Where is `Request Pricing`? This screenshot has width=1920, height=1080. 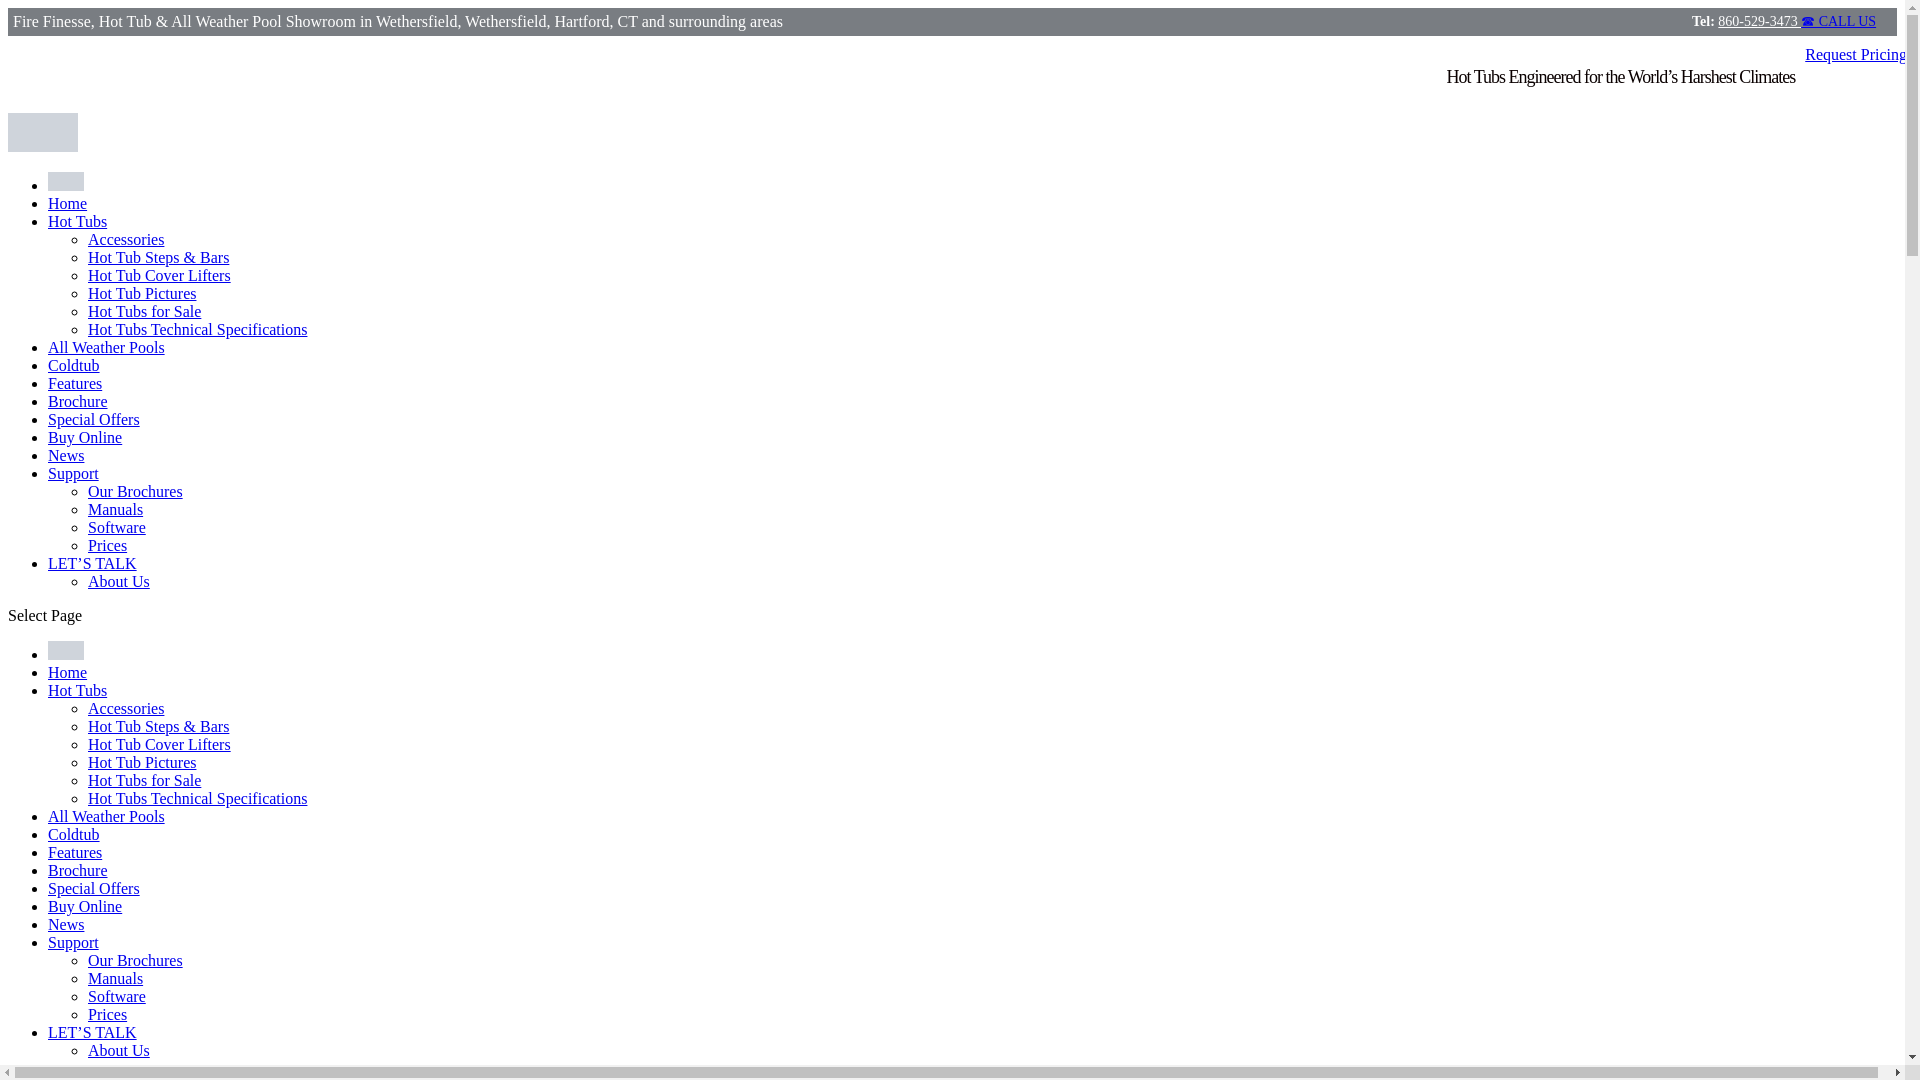 Request Pricing is located at coordinates (1855, 54).